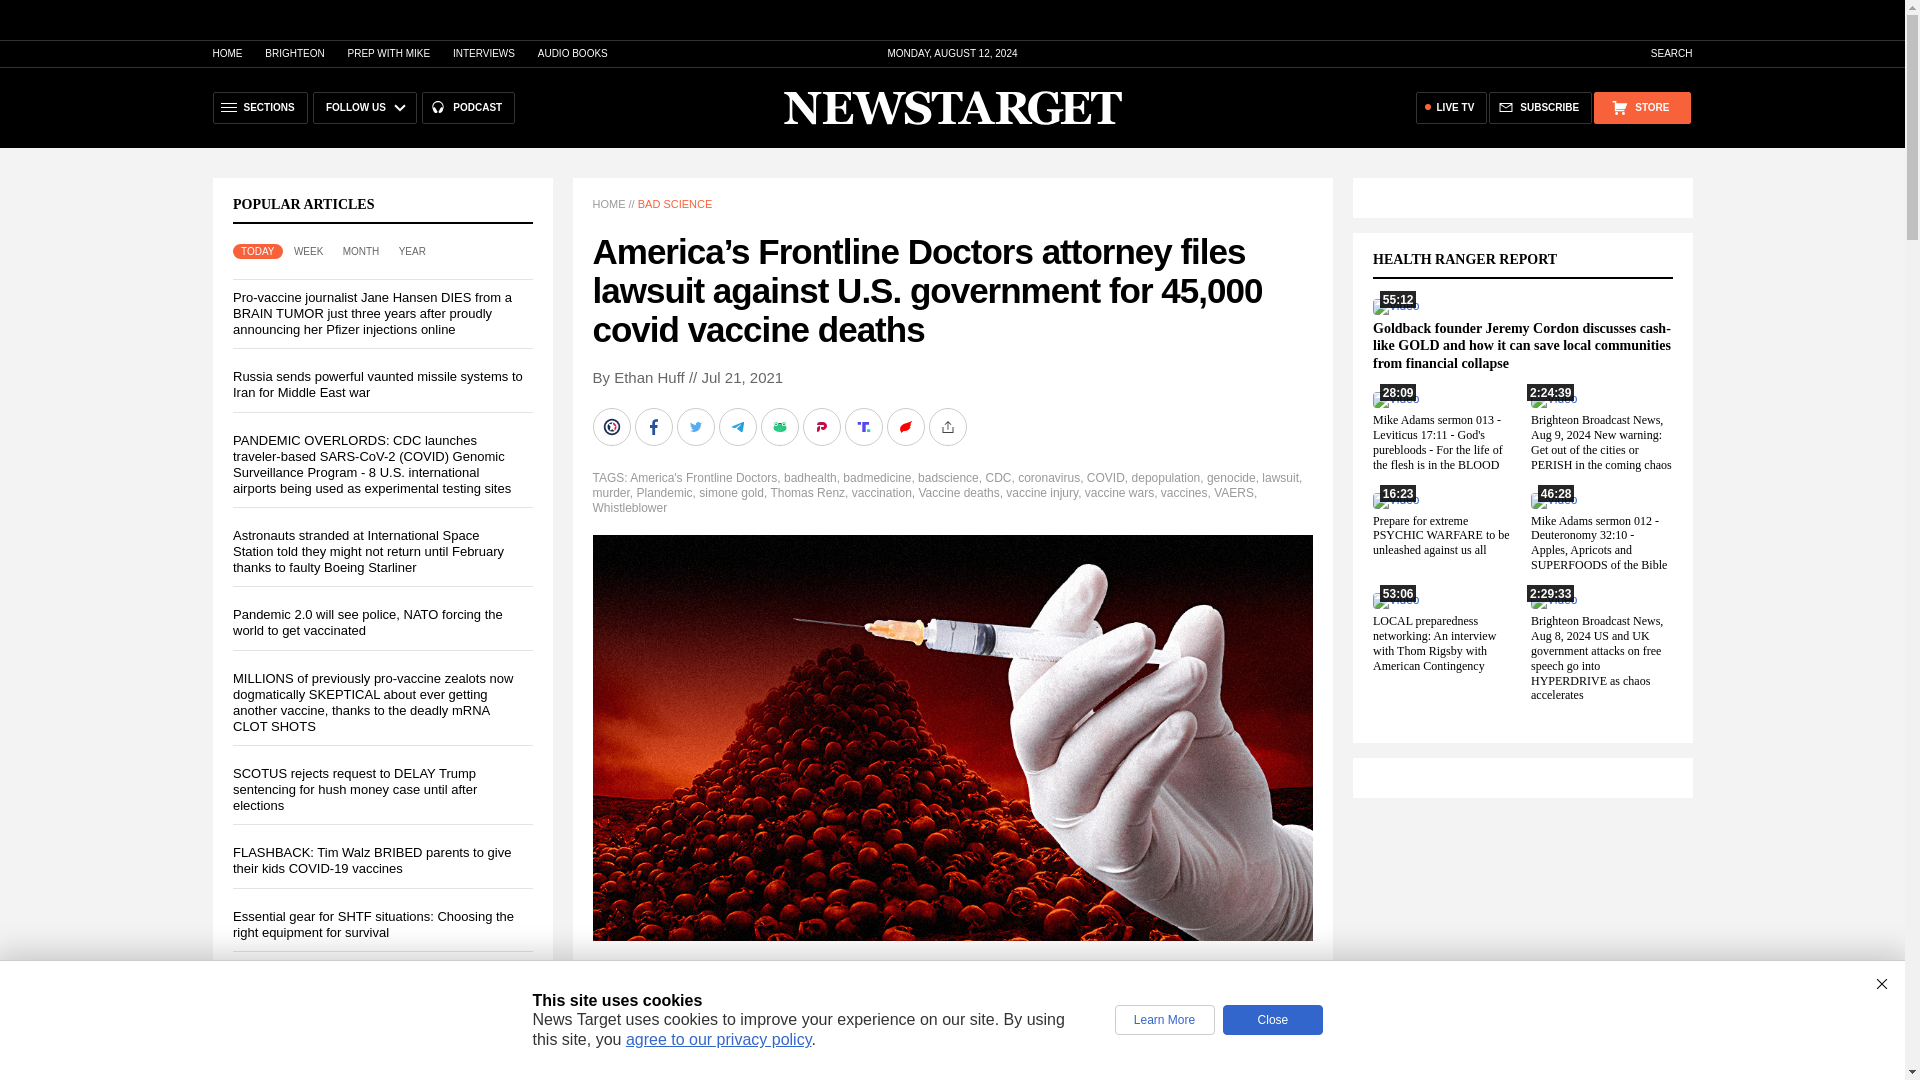 Image resolution: width=1920 pixels, height=1080 pixels. What do you see at coordinates (1662, 53) in the screenshot?
I see `SEARCH` at bounding box center [1662, 53].